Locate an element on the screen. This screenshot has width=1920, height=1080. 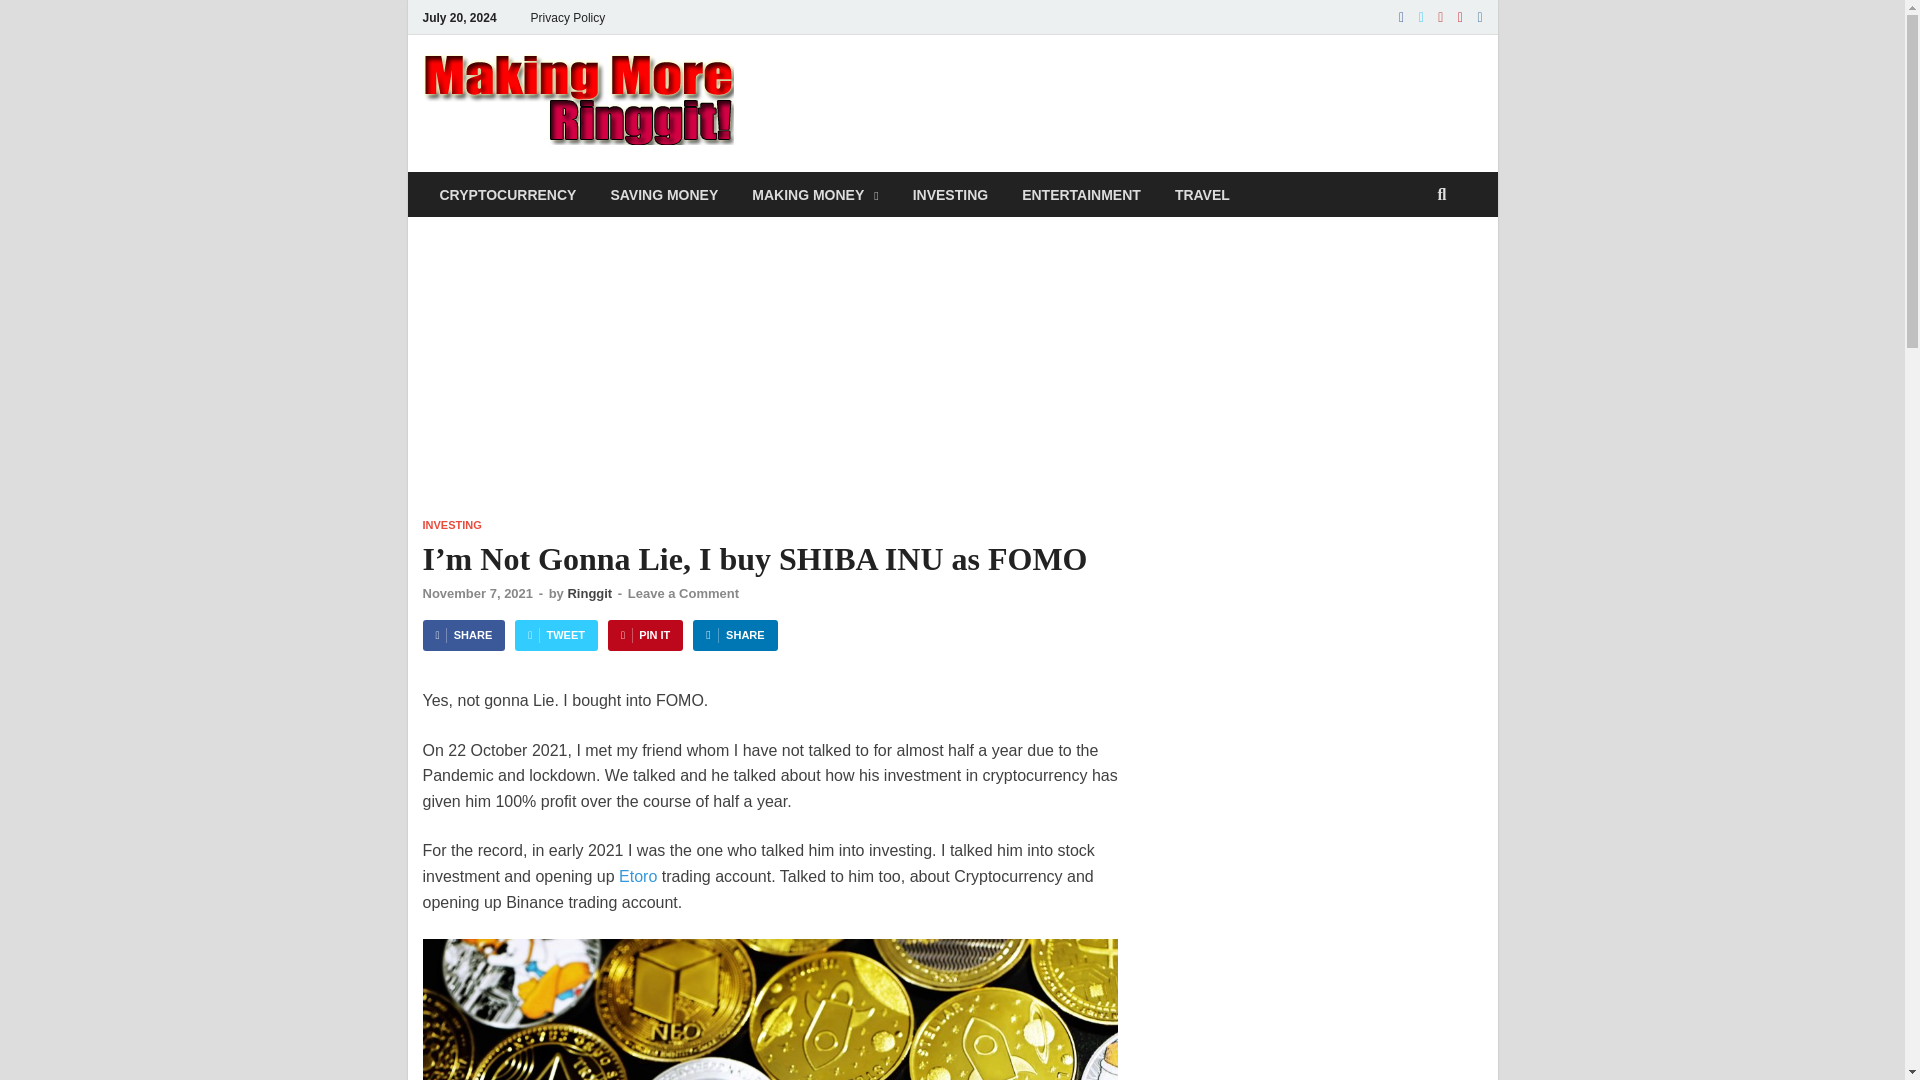
ENTERTAINMENT is located at coordinates (1080, 194).